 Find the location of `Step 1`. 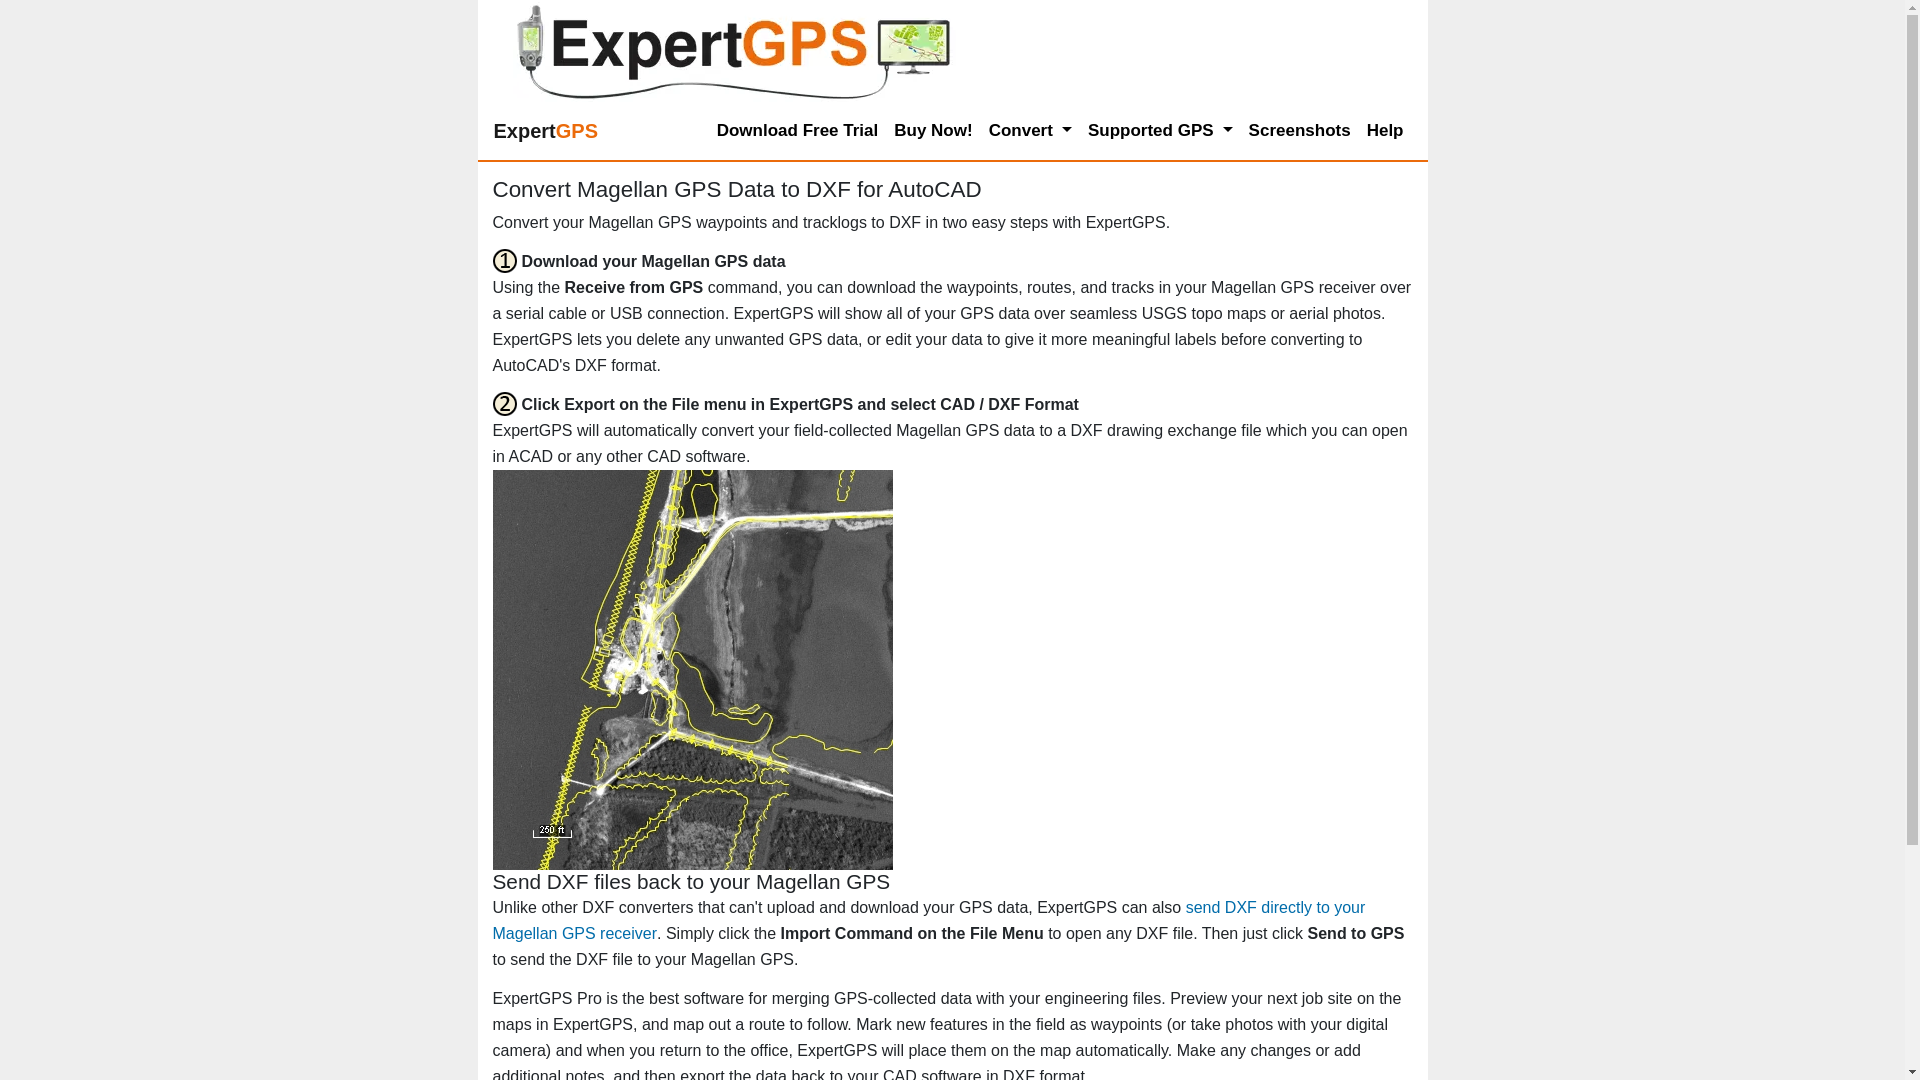

Step 1 is located at coordinates (504, 261).